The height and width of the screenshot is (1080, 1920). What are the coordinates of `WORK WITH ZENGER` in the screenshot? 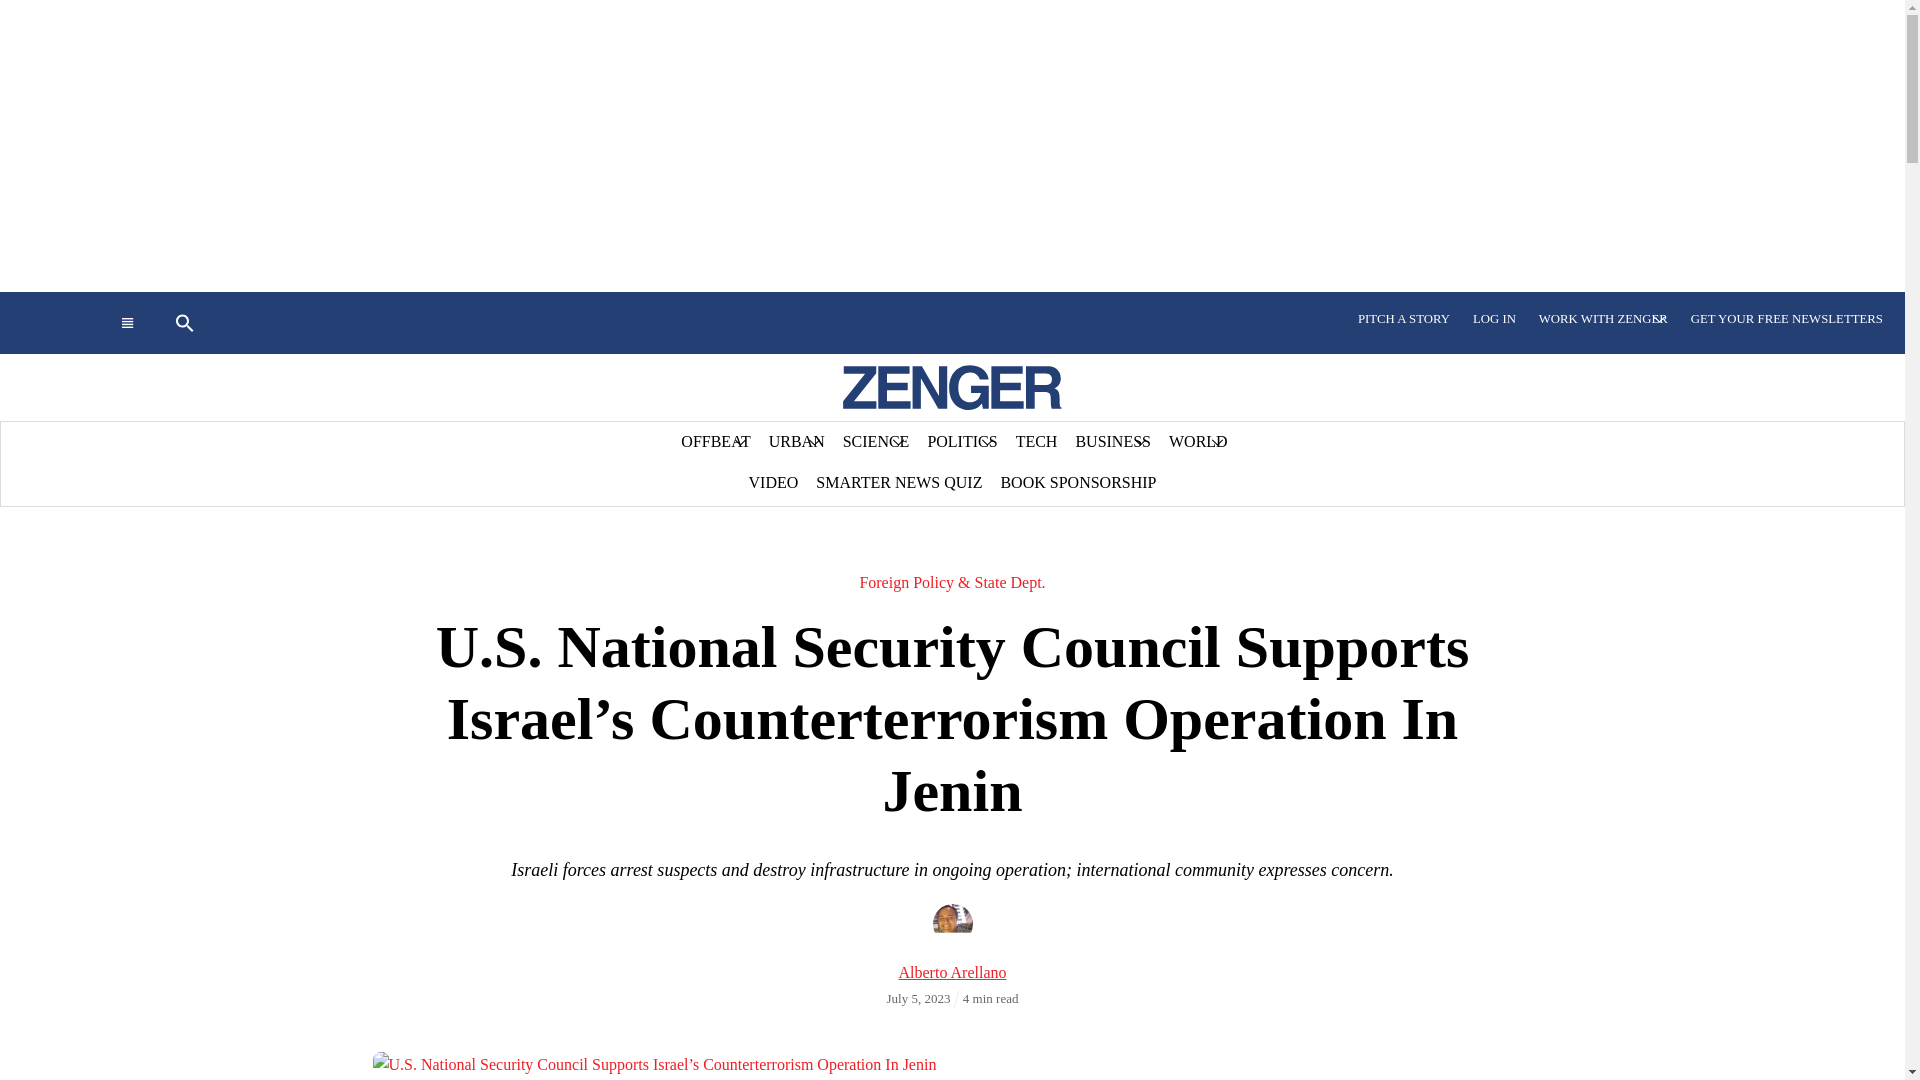 It's located at (1603, 319).